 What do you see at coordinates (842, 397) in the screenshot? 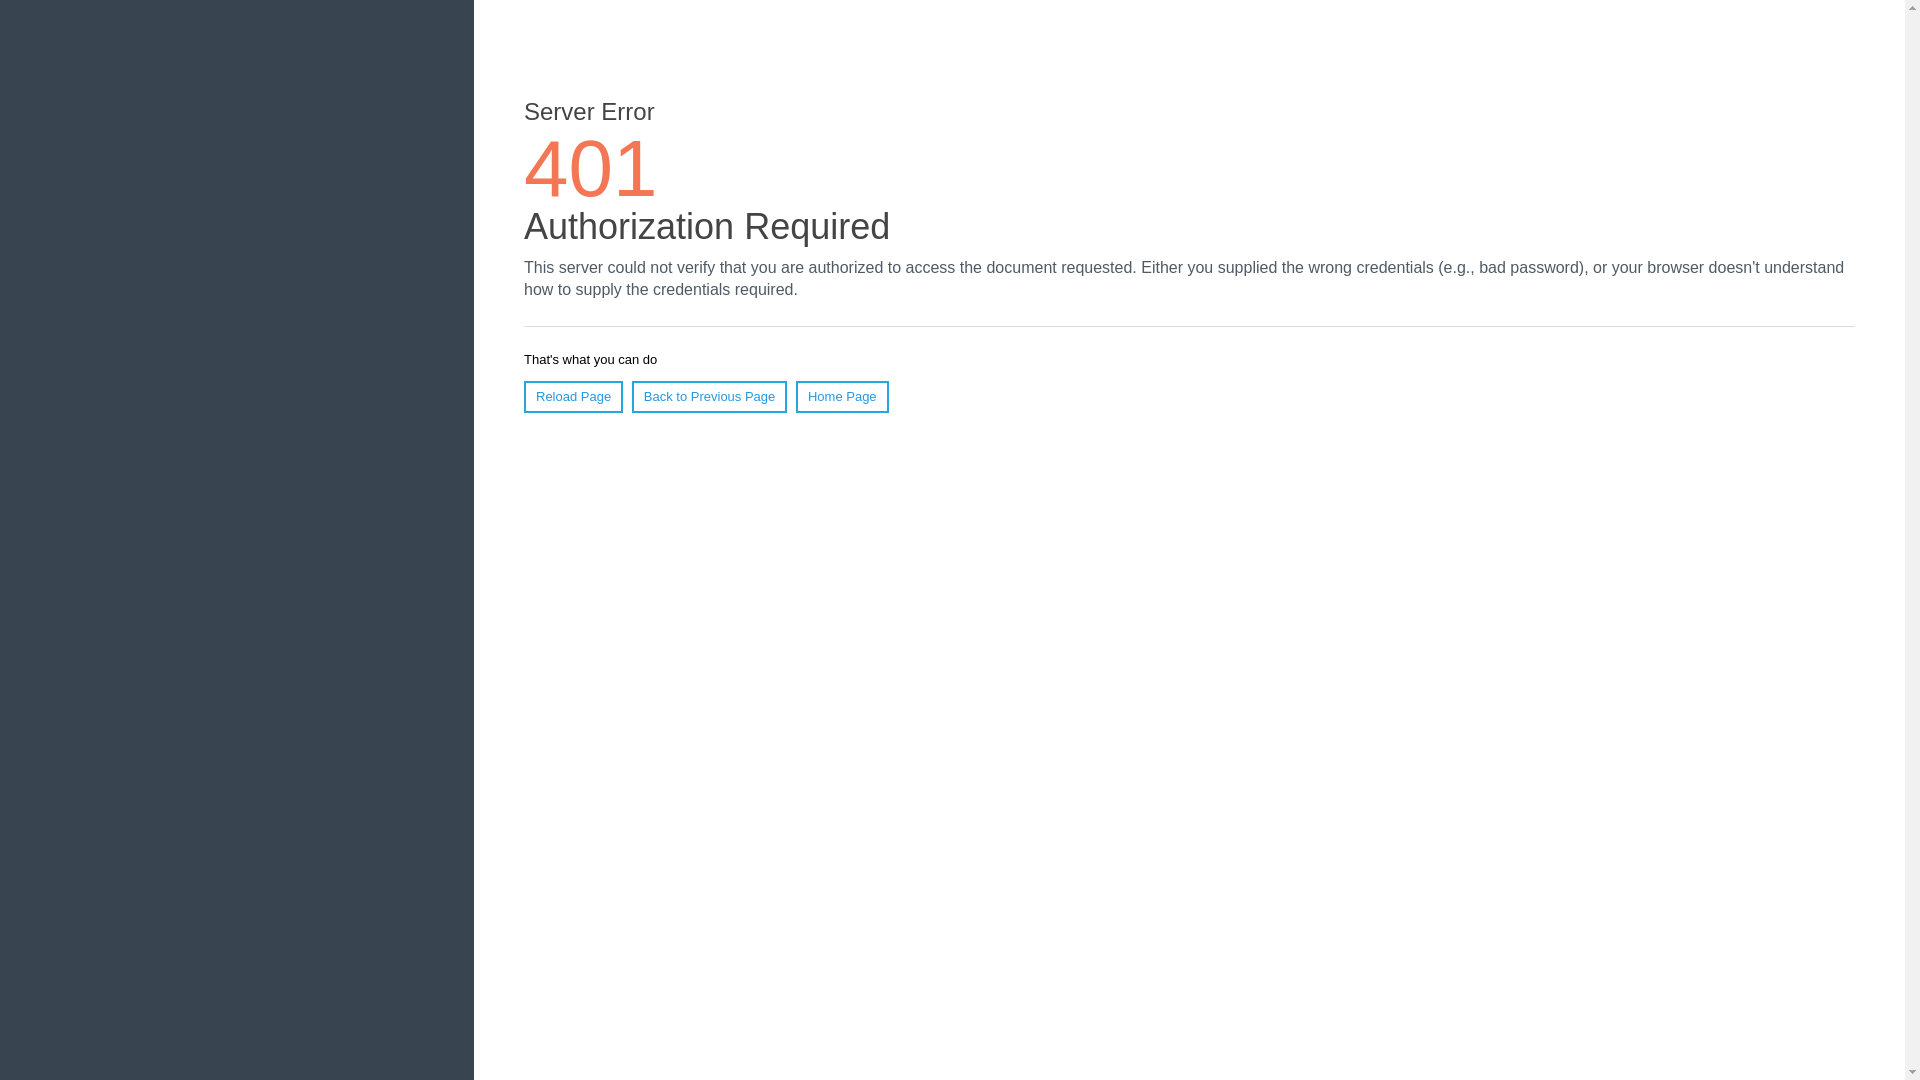
I see `Home Page` at bounding box center [842, 397].